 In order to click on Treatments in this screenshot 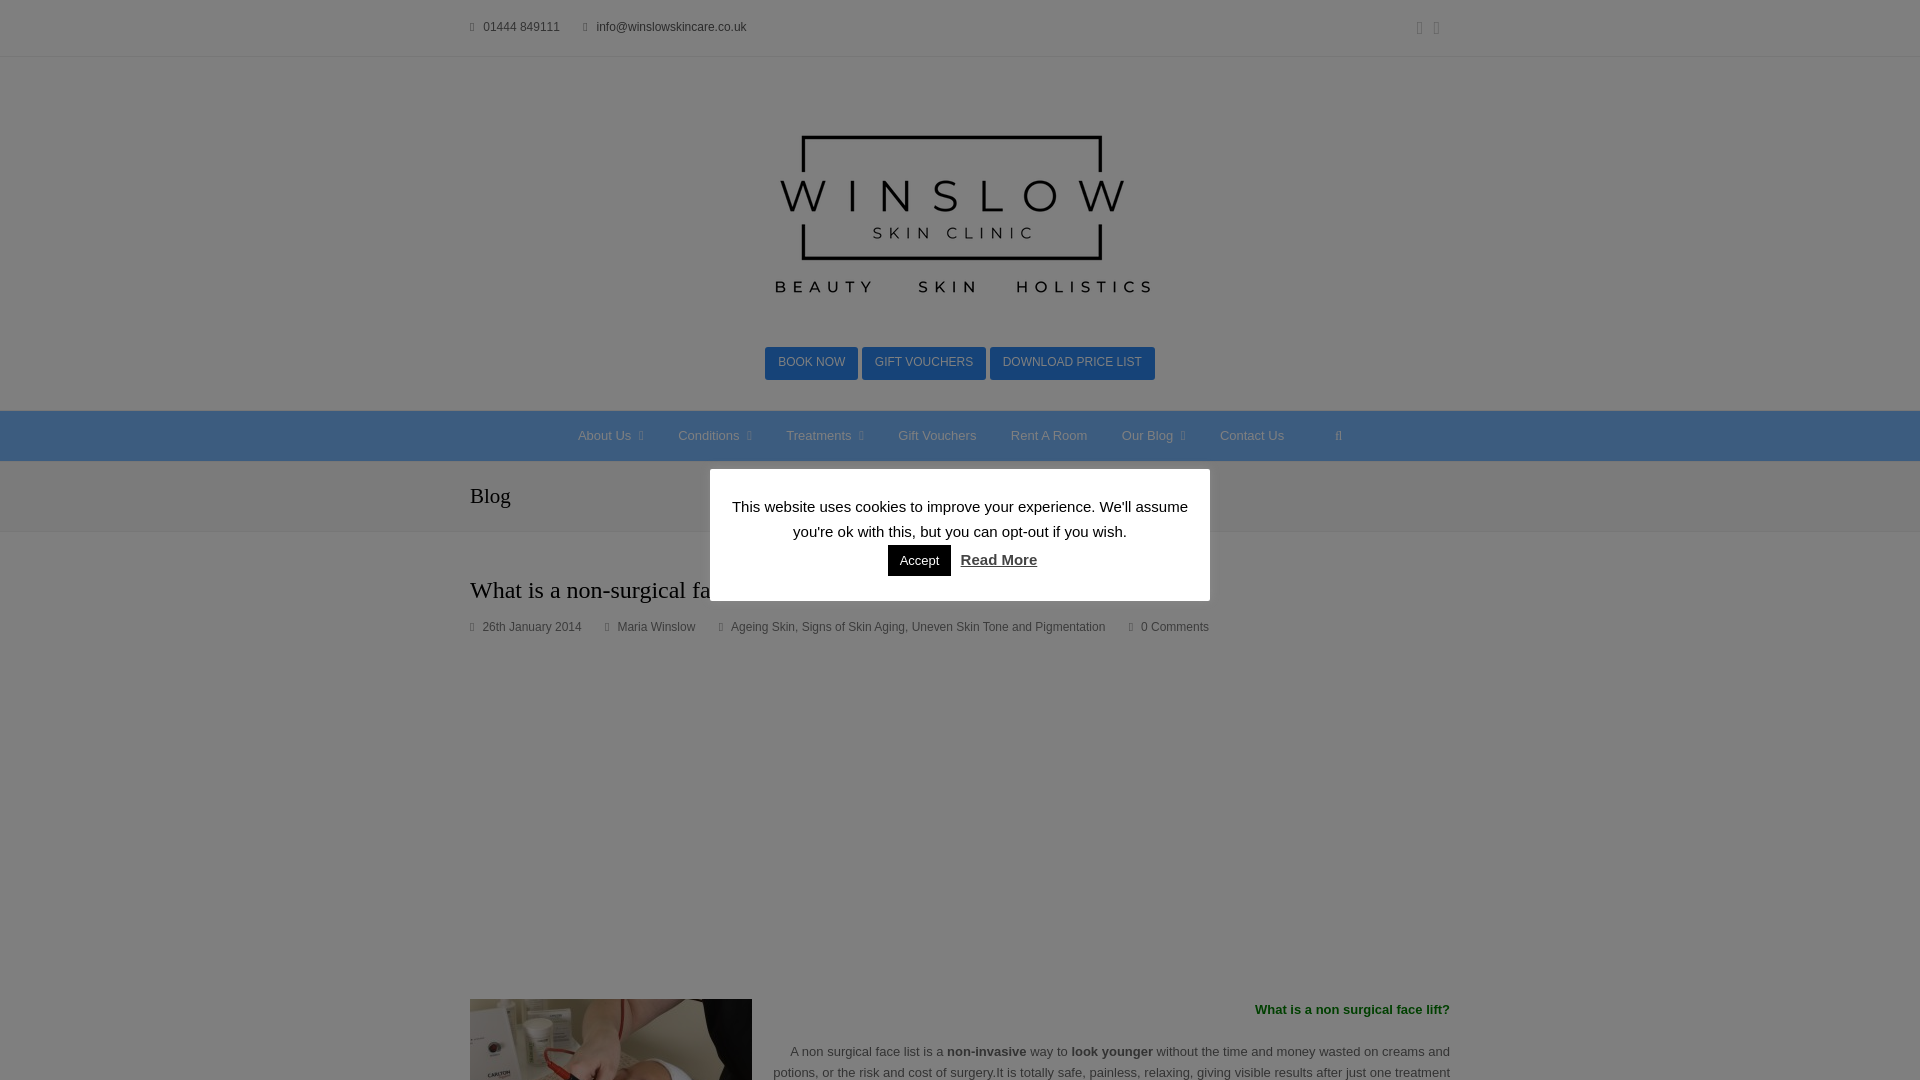, I will do `click(825, 436)`.